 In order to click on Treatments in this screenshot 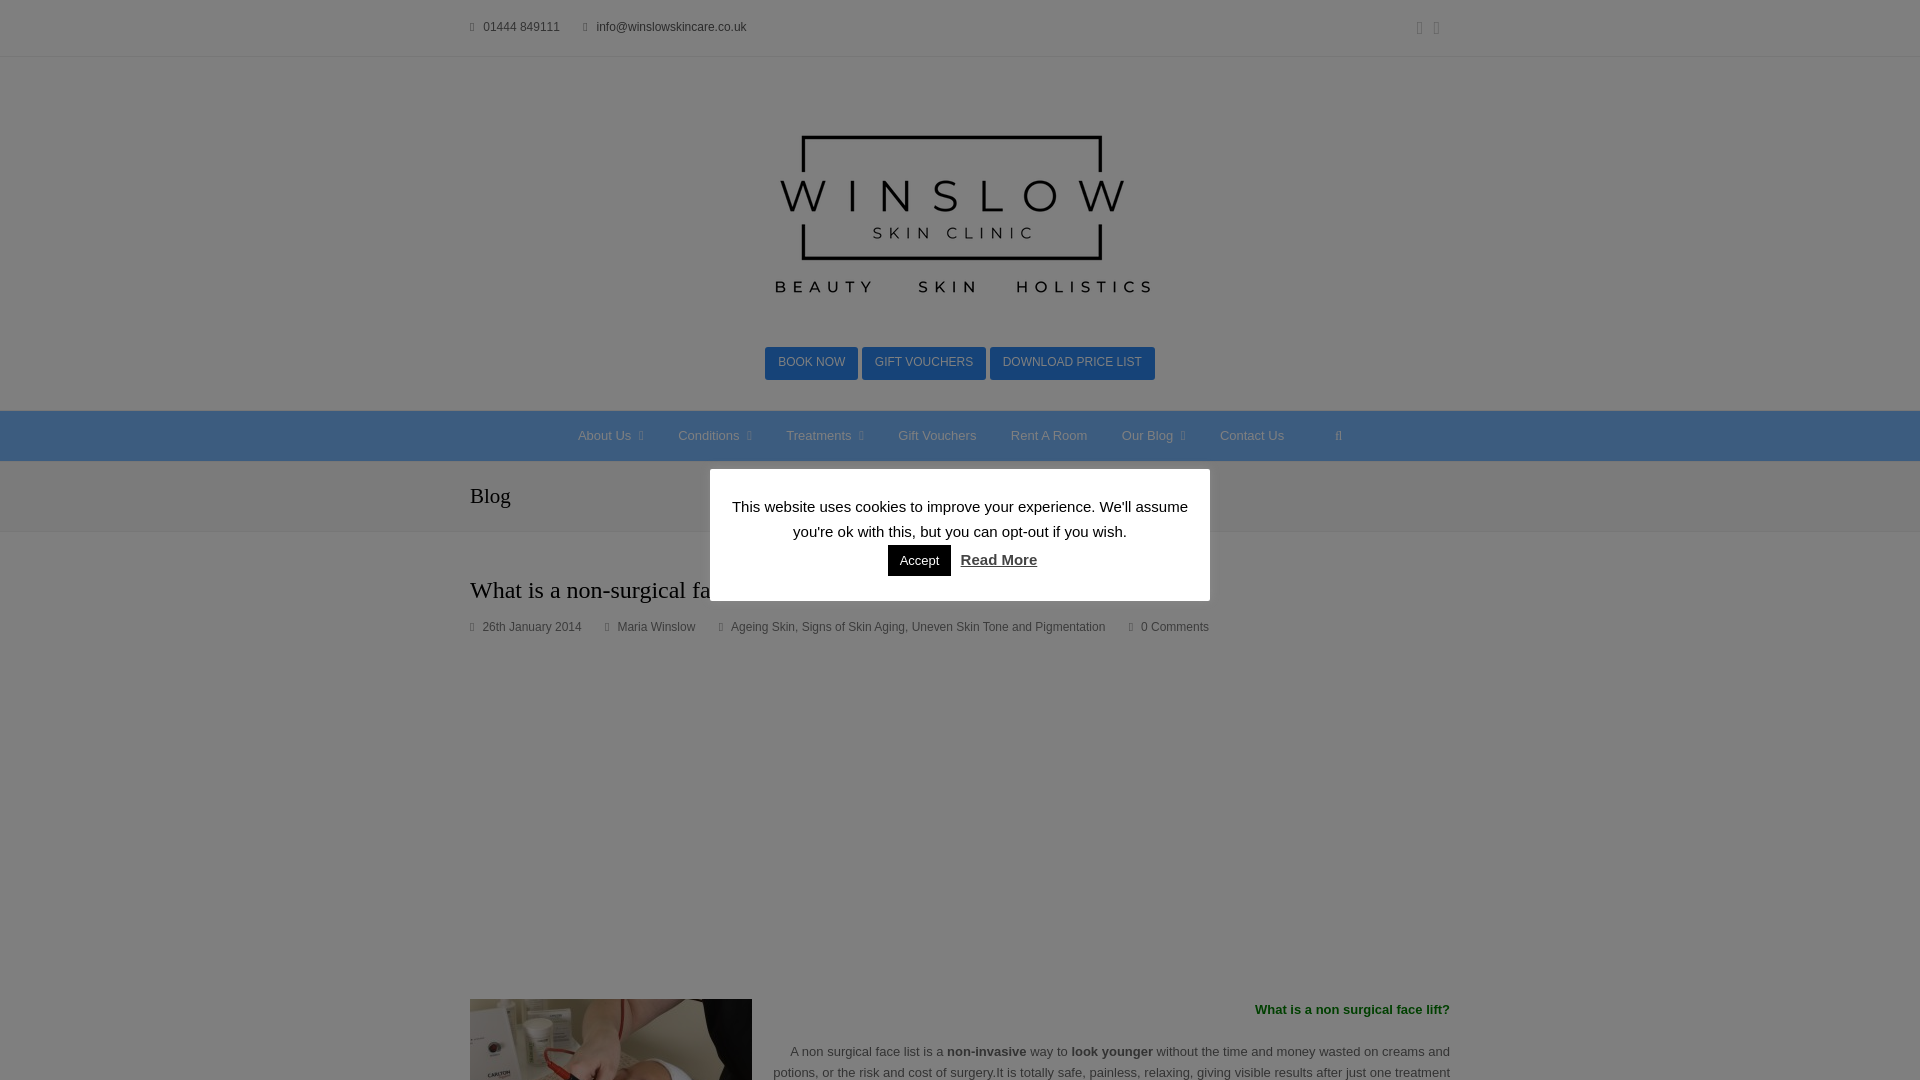, I will do `click(825, 436)`.